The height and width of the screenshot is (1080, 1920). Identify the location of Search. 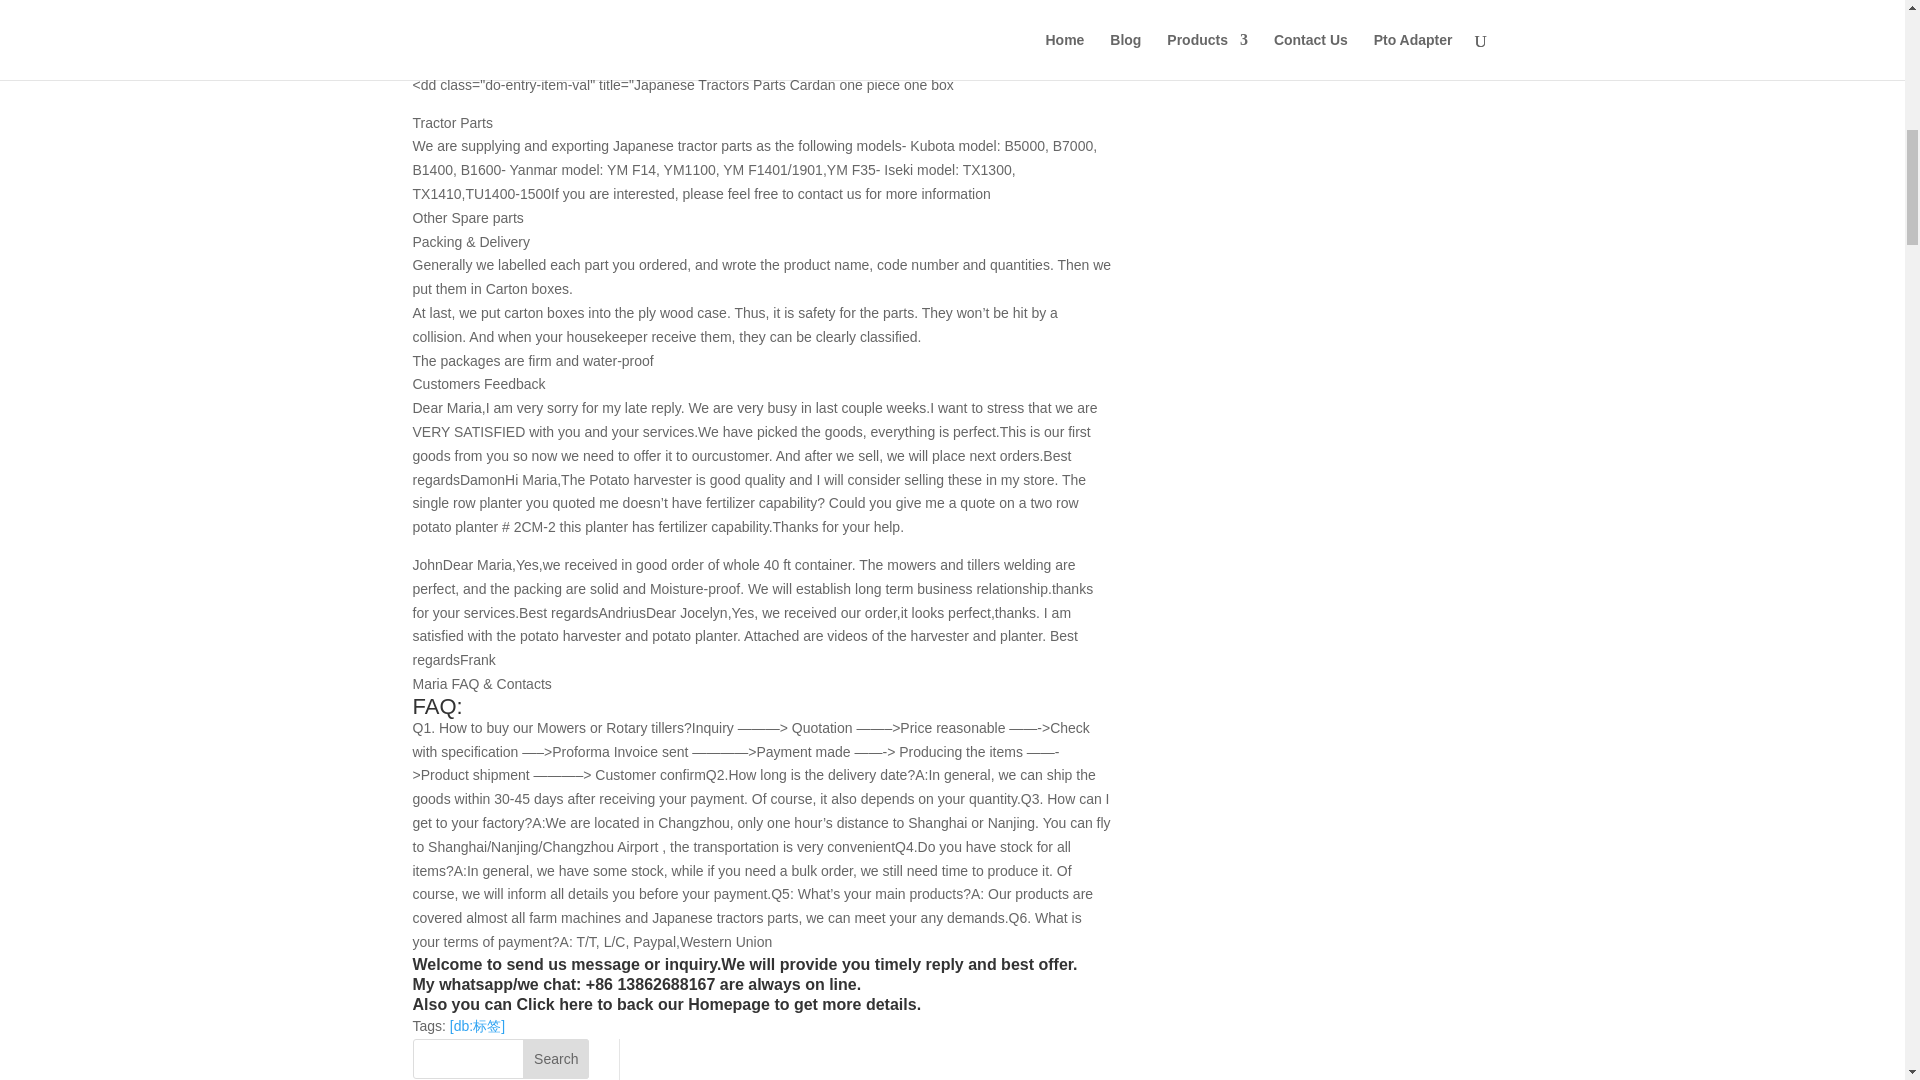
(556, 1058).